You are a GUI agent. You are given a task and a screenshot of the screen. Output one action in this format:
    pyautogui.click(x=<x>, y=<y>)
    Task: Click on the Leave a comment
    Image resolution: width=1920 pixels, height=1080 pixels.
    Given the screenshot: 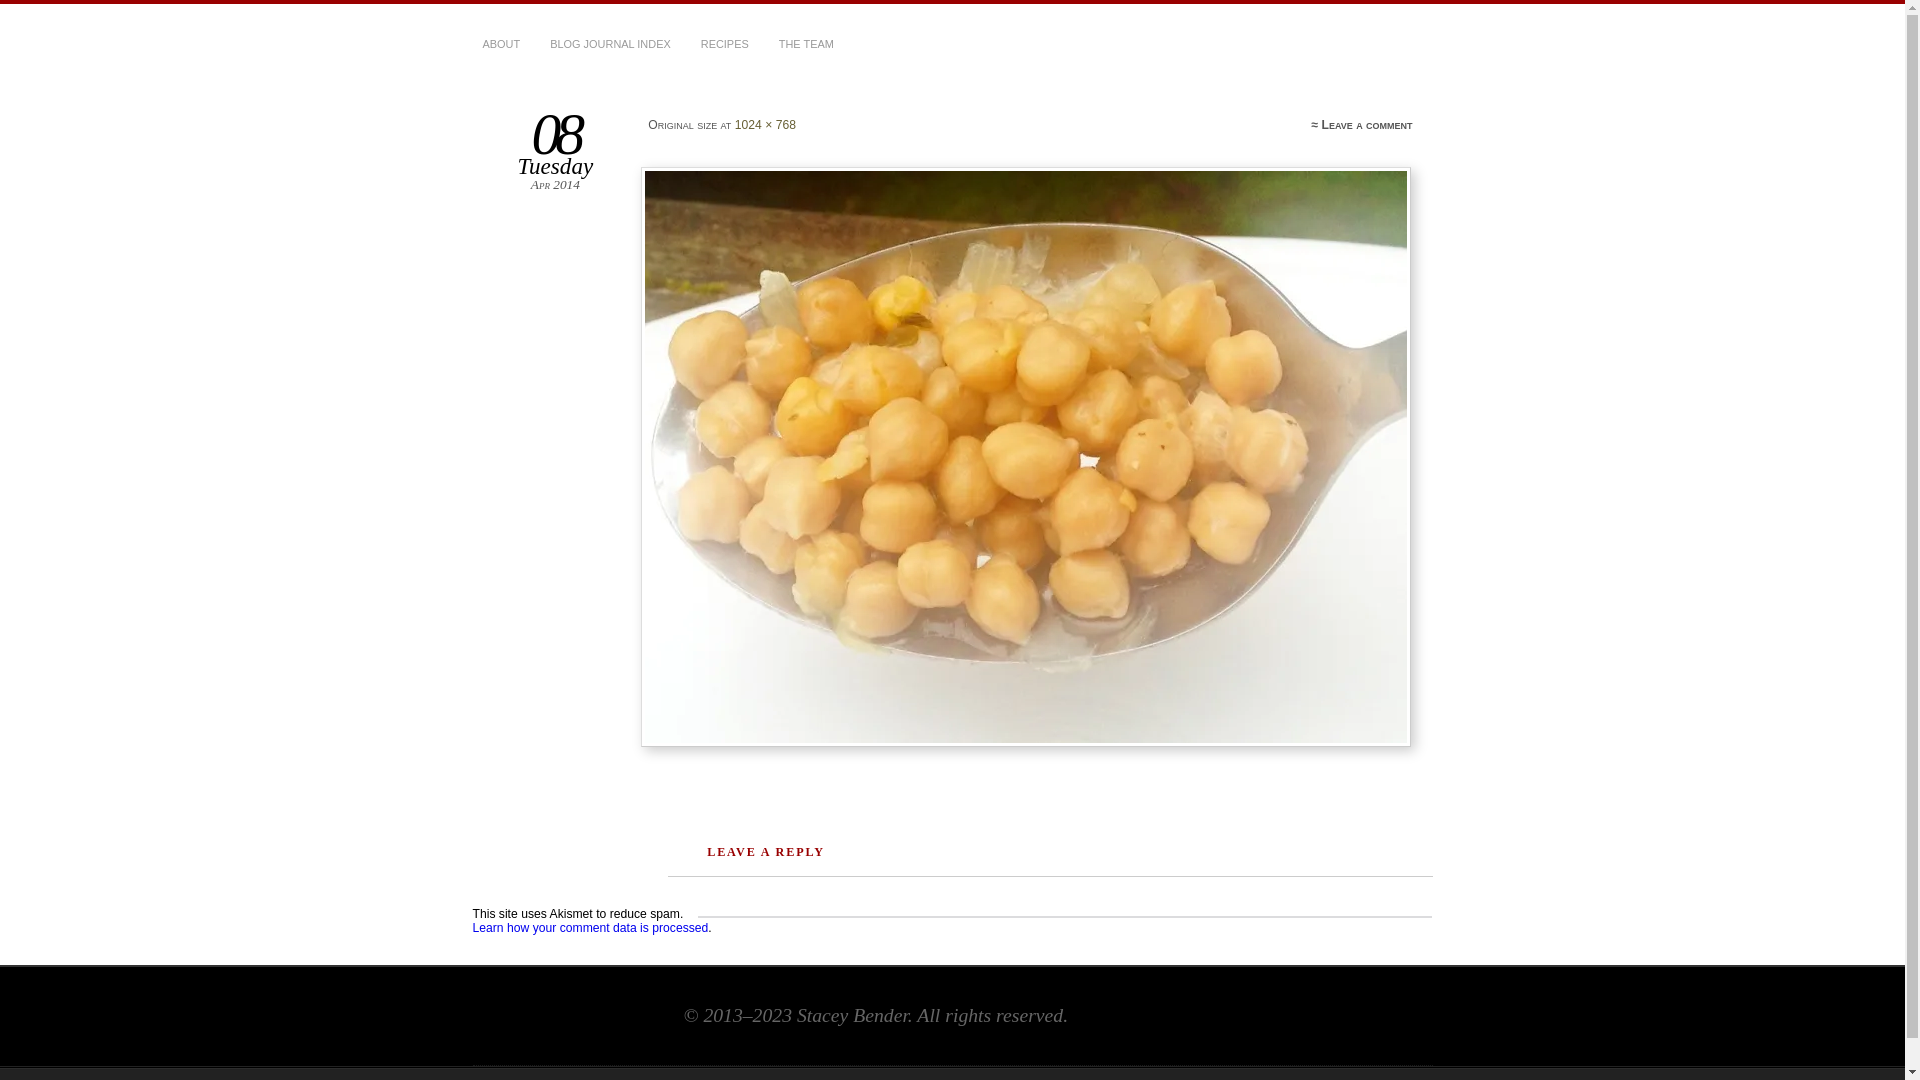 What is the action you would take?
    pyautogui.click(x=1368, y=125)
    